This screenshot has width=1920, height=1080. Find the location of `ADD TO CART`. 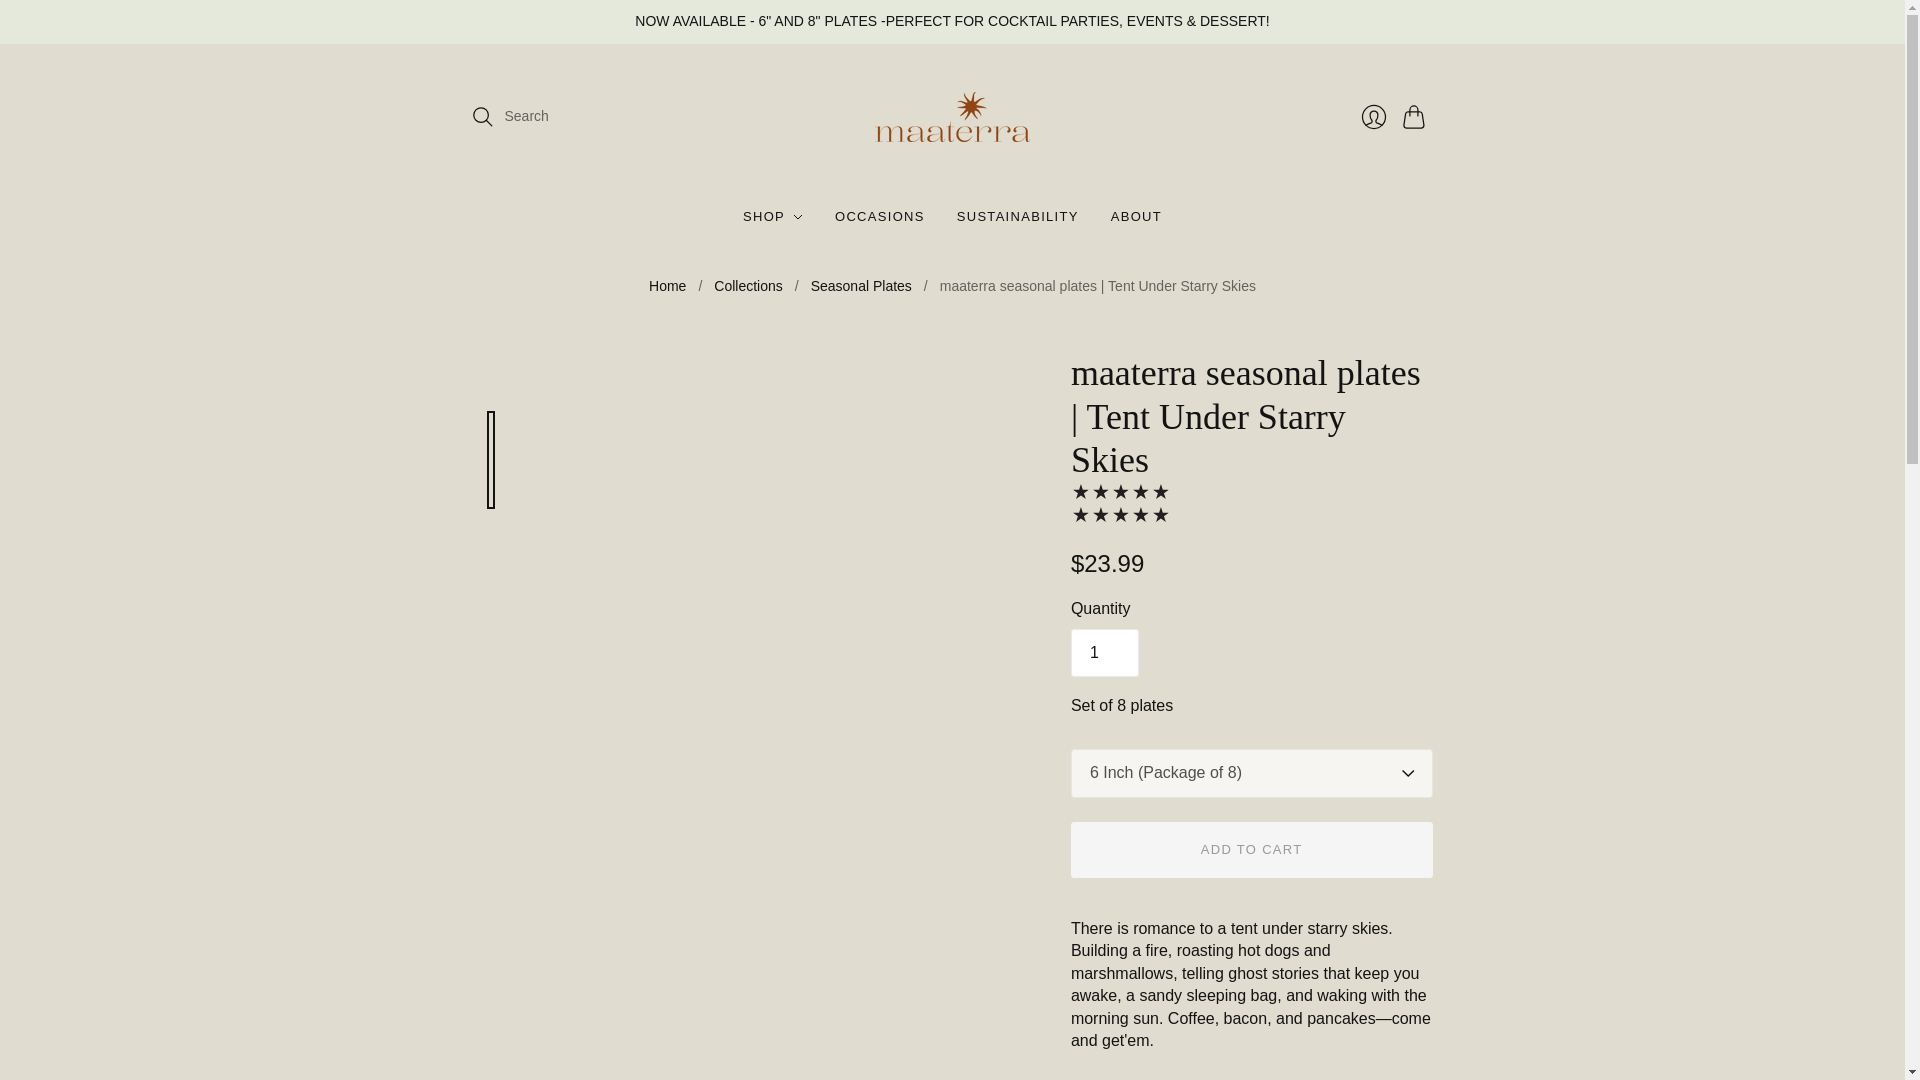

ADD TO CART is located at coordinates (1252, 850).